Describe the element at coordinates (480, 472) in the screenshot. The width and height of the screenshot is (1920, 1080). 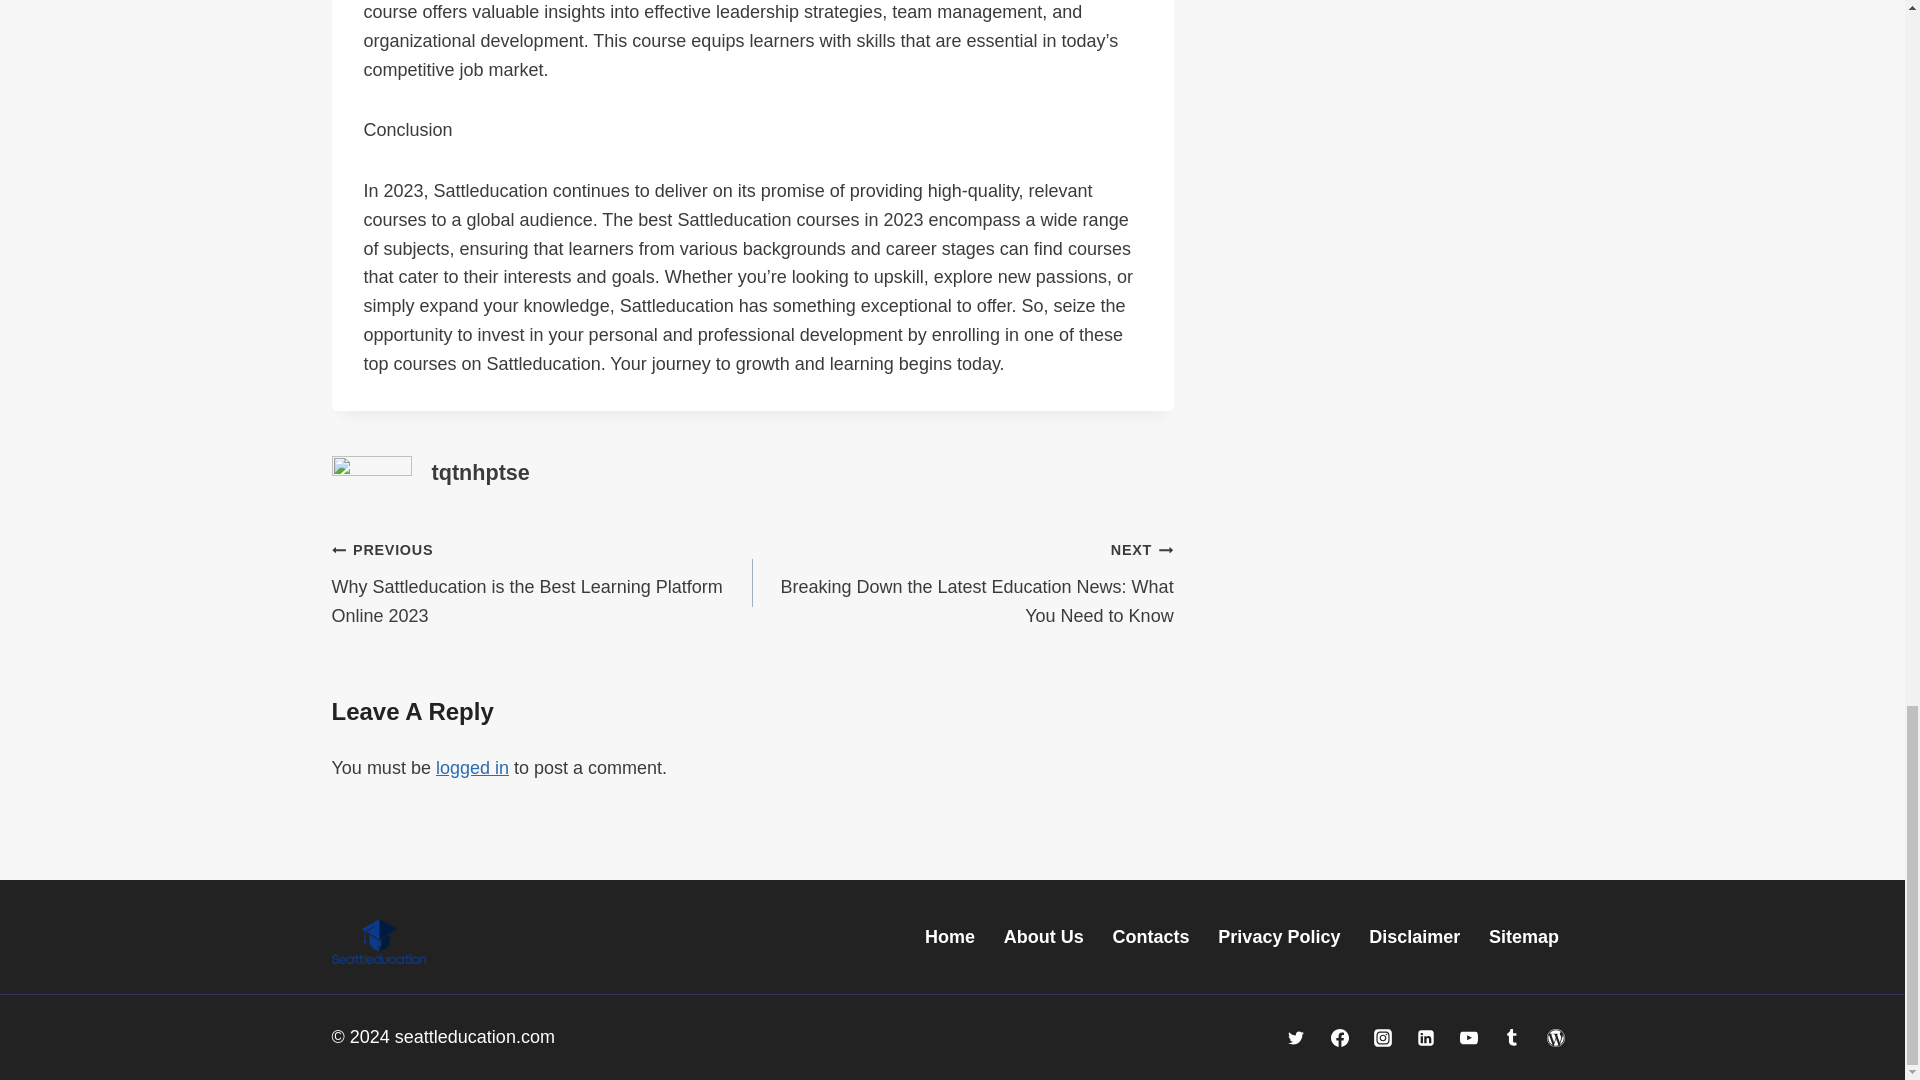
I see `tqtnhptse` at that location.